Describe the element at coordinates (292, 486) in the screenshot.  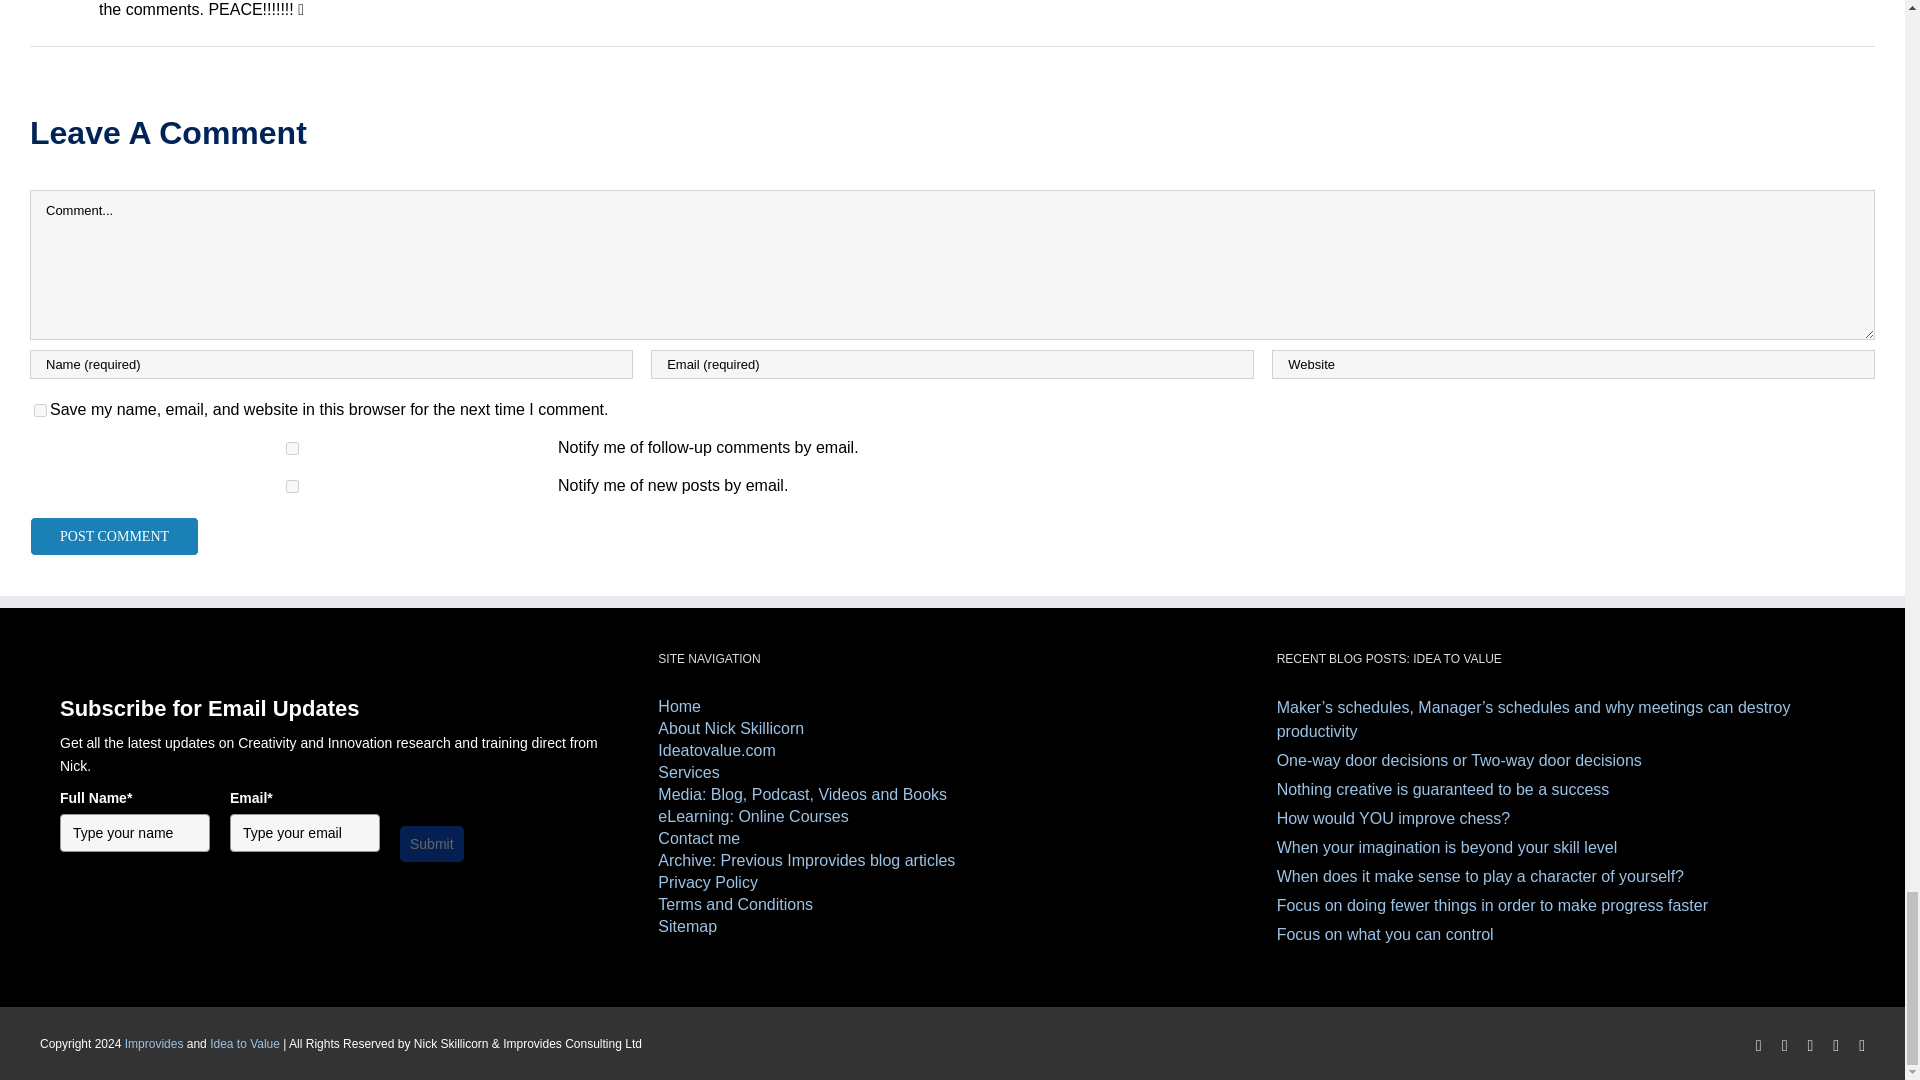
I see `subscribe` at that location.